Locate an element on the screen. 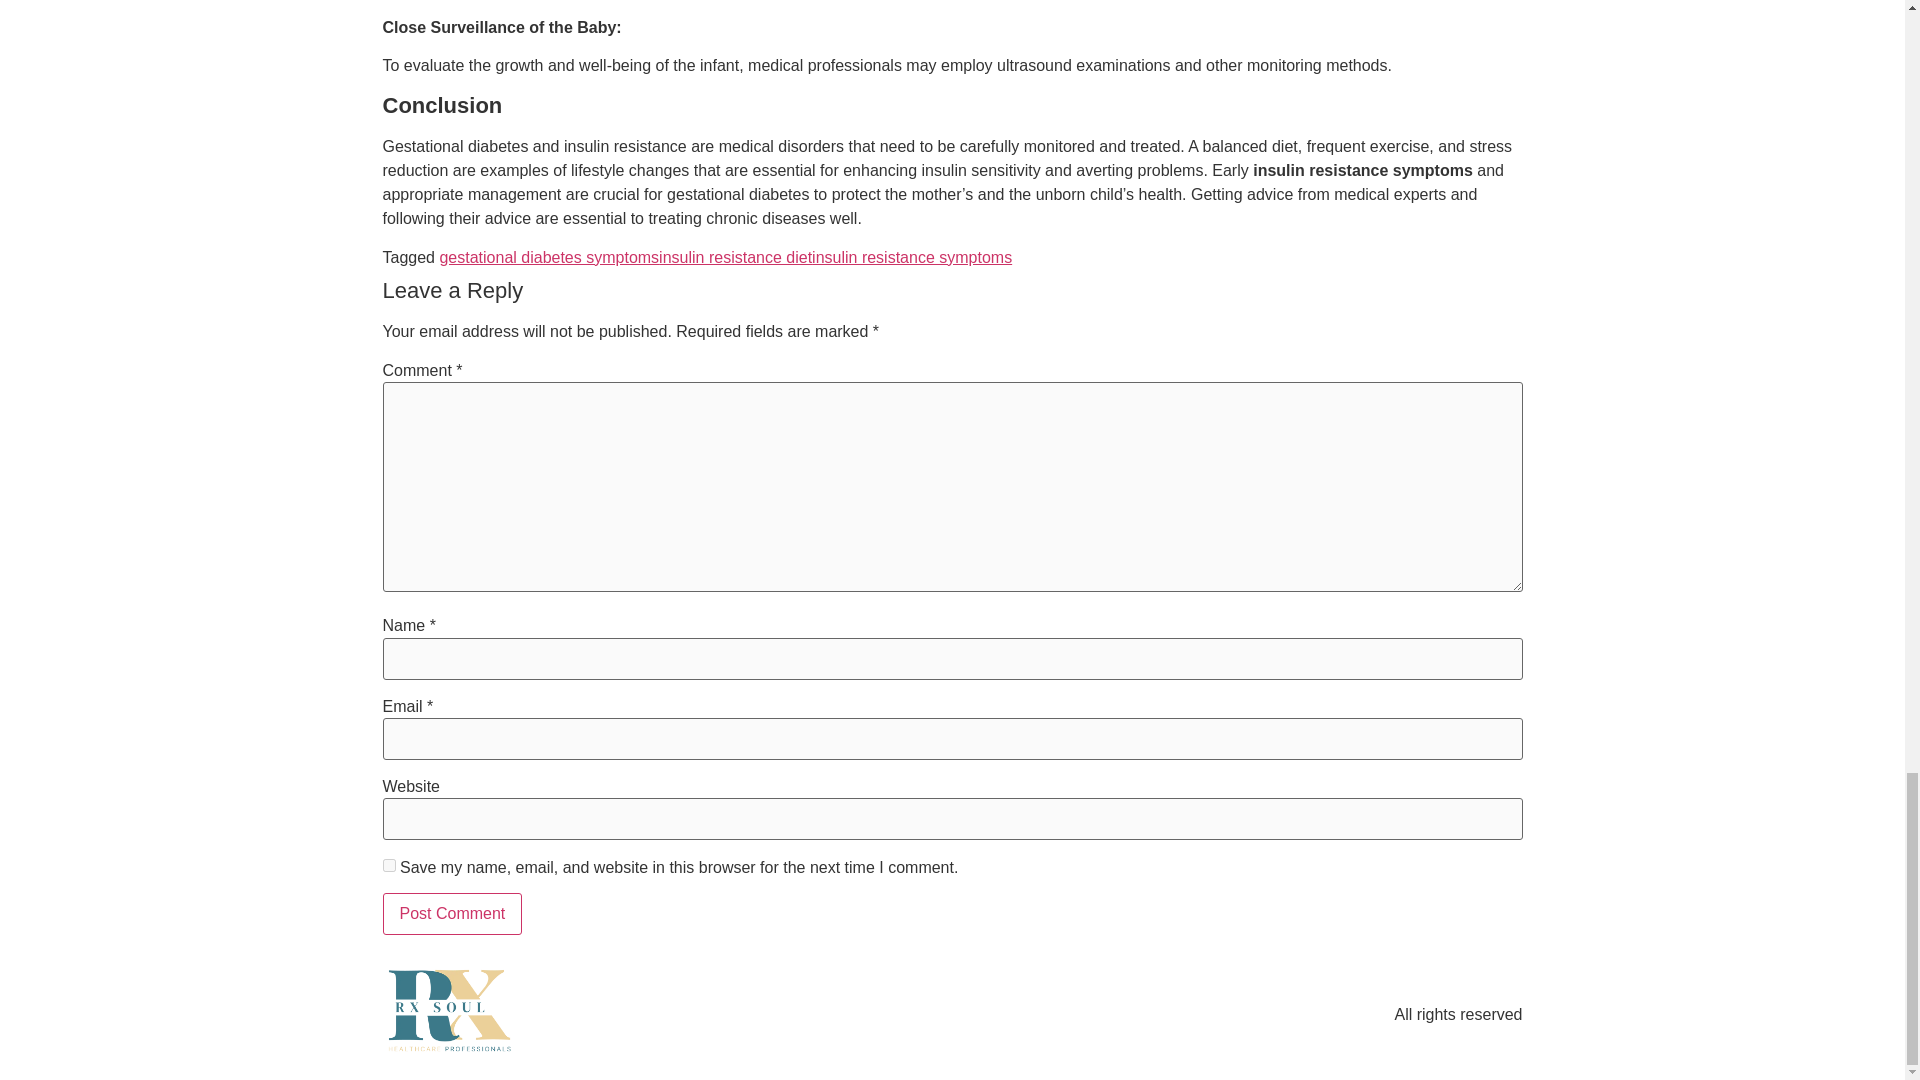 This screenshot has height=1080, width=1920. Post Comment is located at coordinates (452, 914).